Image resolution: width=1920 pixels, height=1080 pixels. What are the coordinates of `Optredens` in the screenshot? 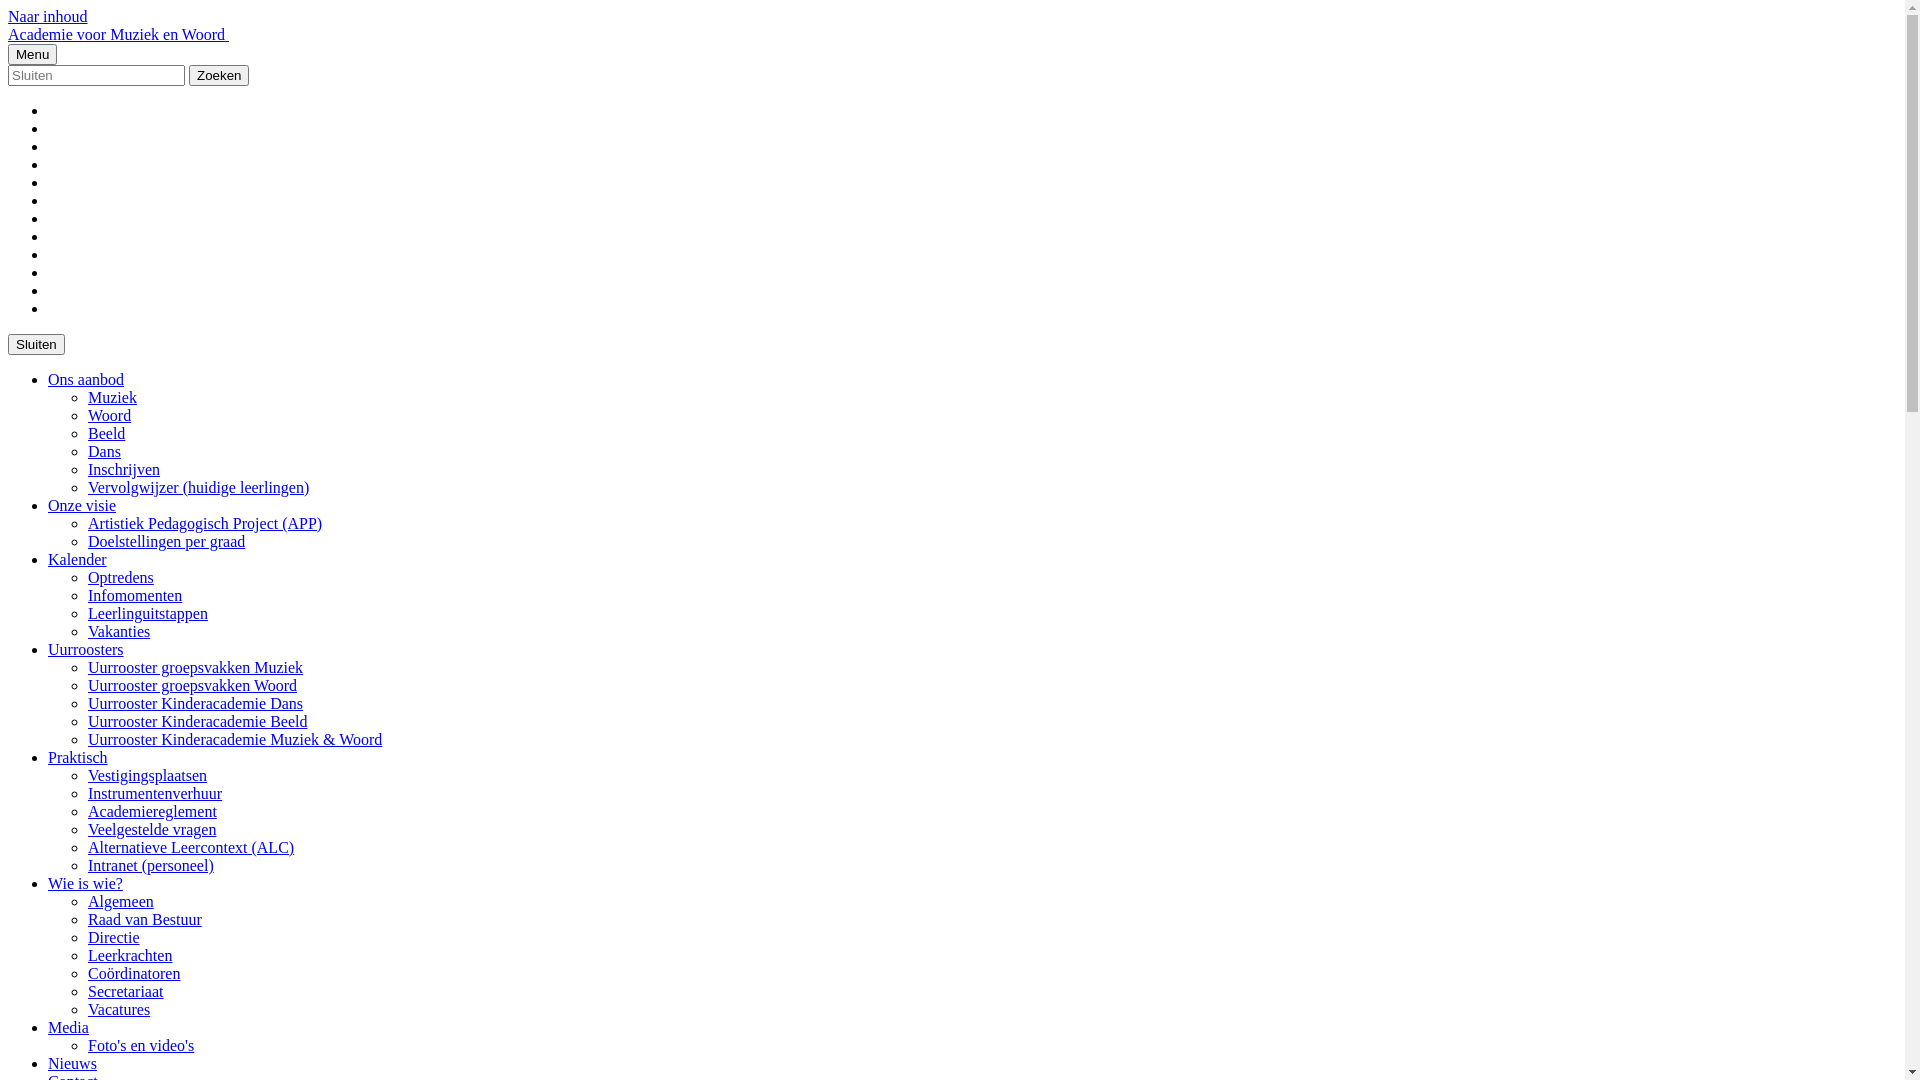 It's located at (121, 578).